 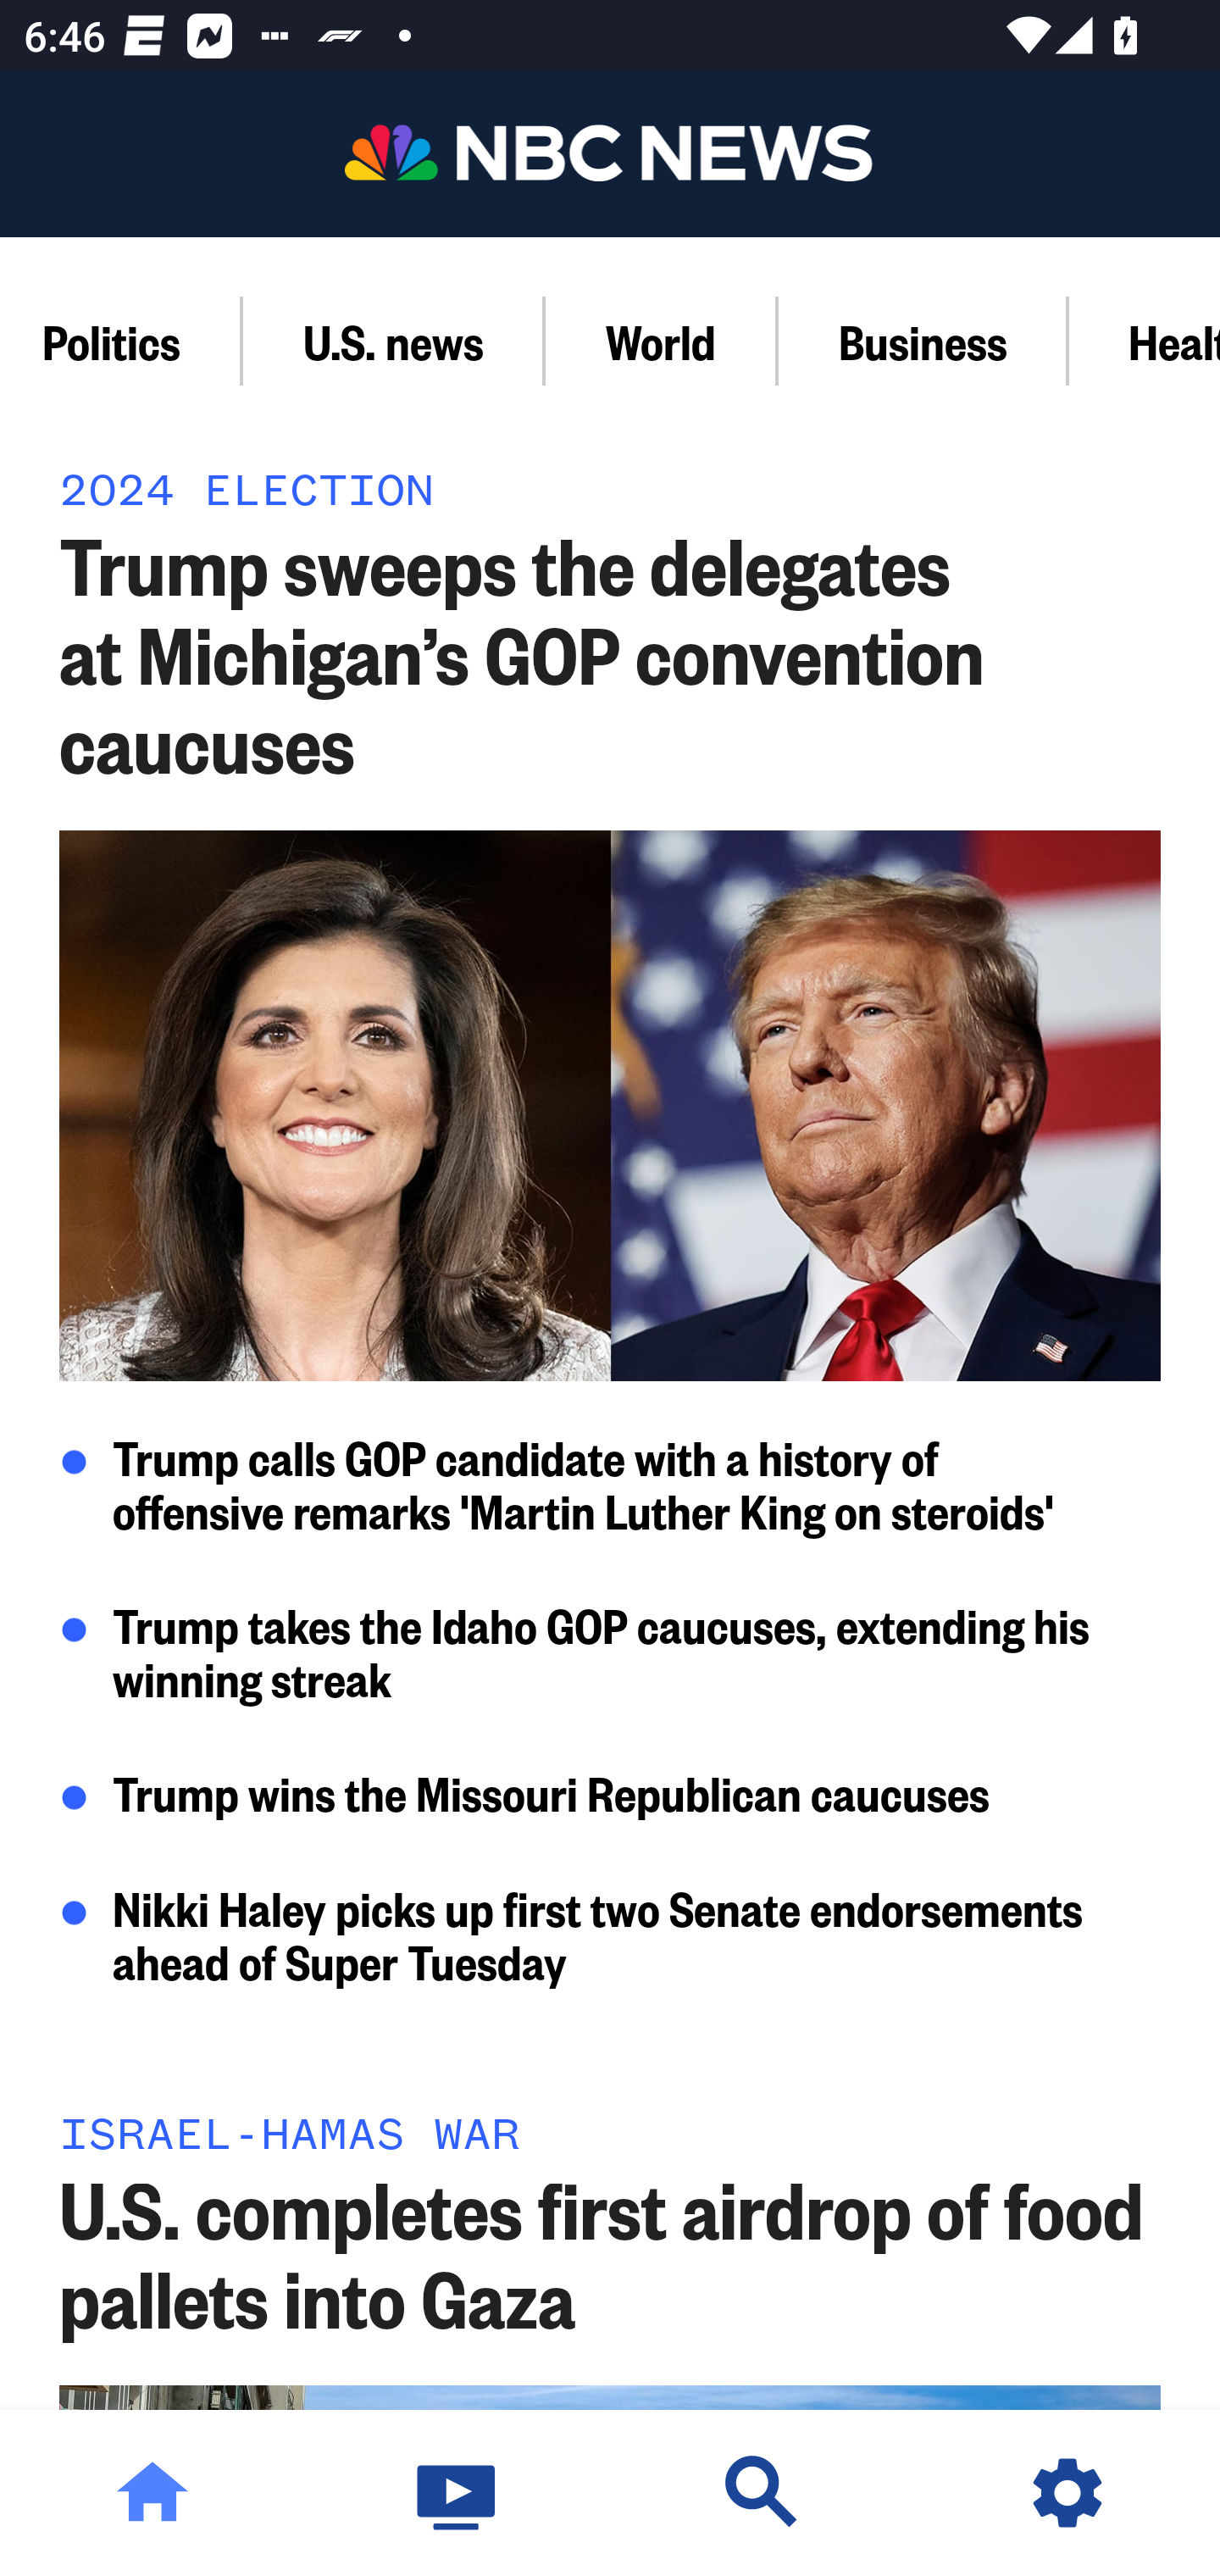 What do you see at coordinates (661, 341) in the screenshot?
I see `World Section,World` at bounding box center [661, 341].